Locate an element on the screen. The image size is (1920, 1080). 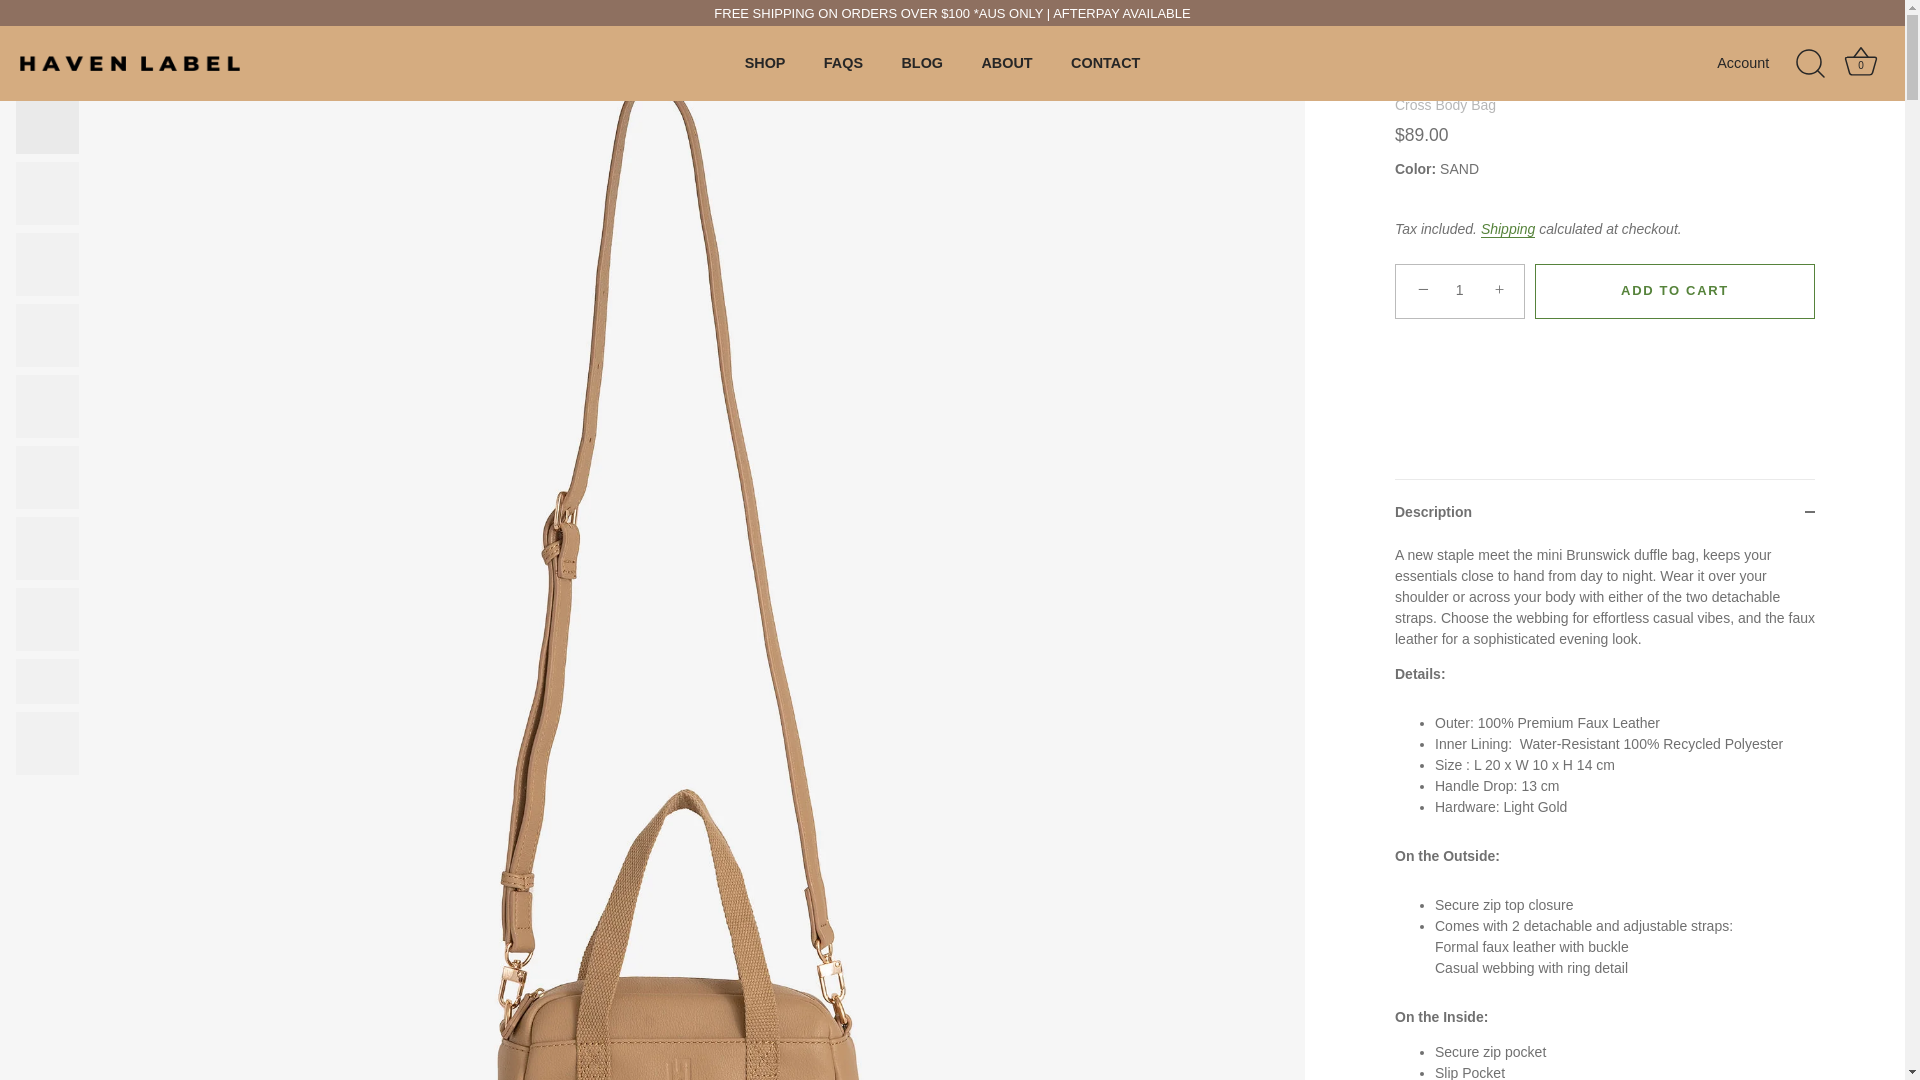
ABOUT is located at coordinates (1006, 64).